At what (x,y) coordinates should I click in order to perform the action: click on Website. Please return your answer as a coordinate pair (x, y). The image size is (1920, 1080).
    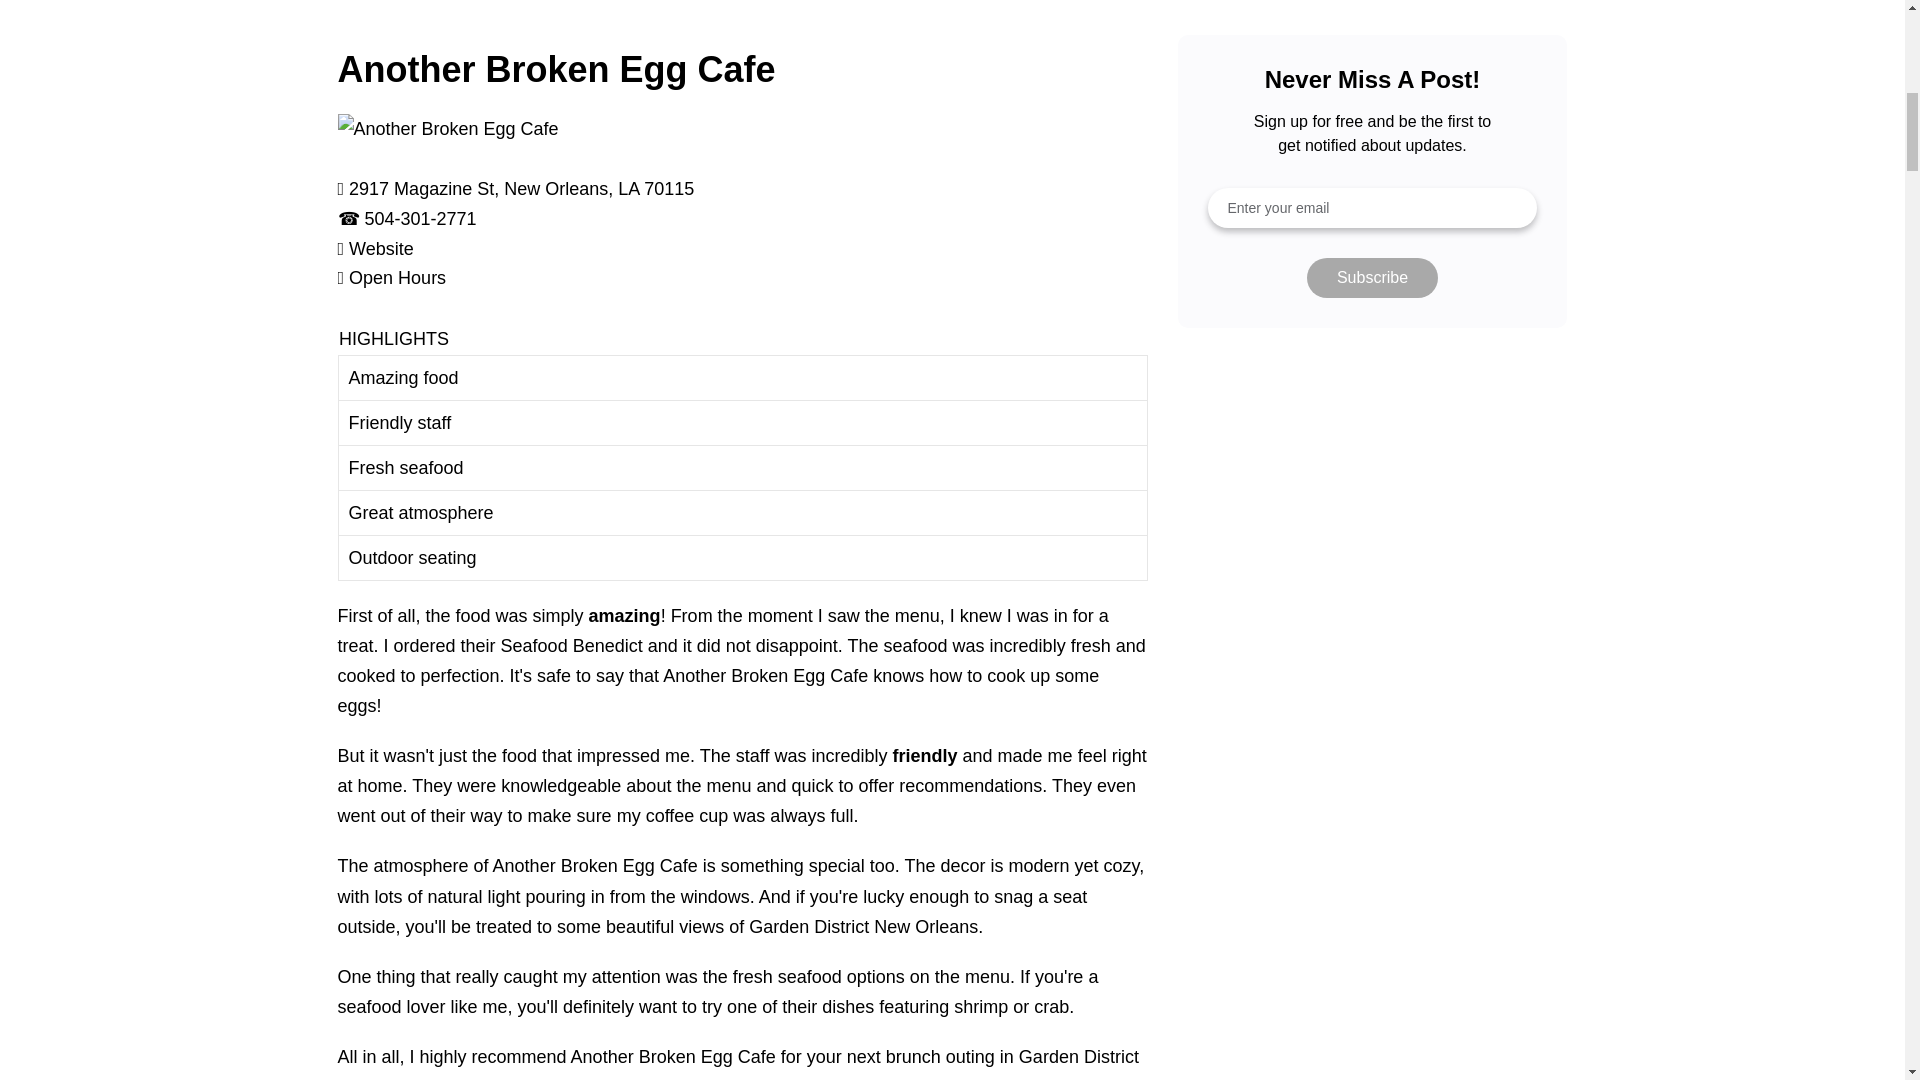
    Looking at the image, I should click on (382, 248).